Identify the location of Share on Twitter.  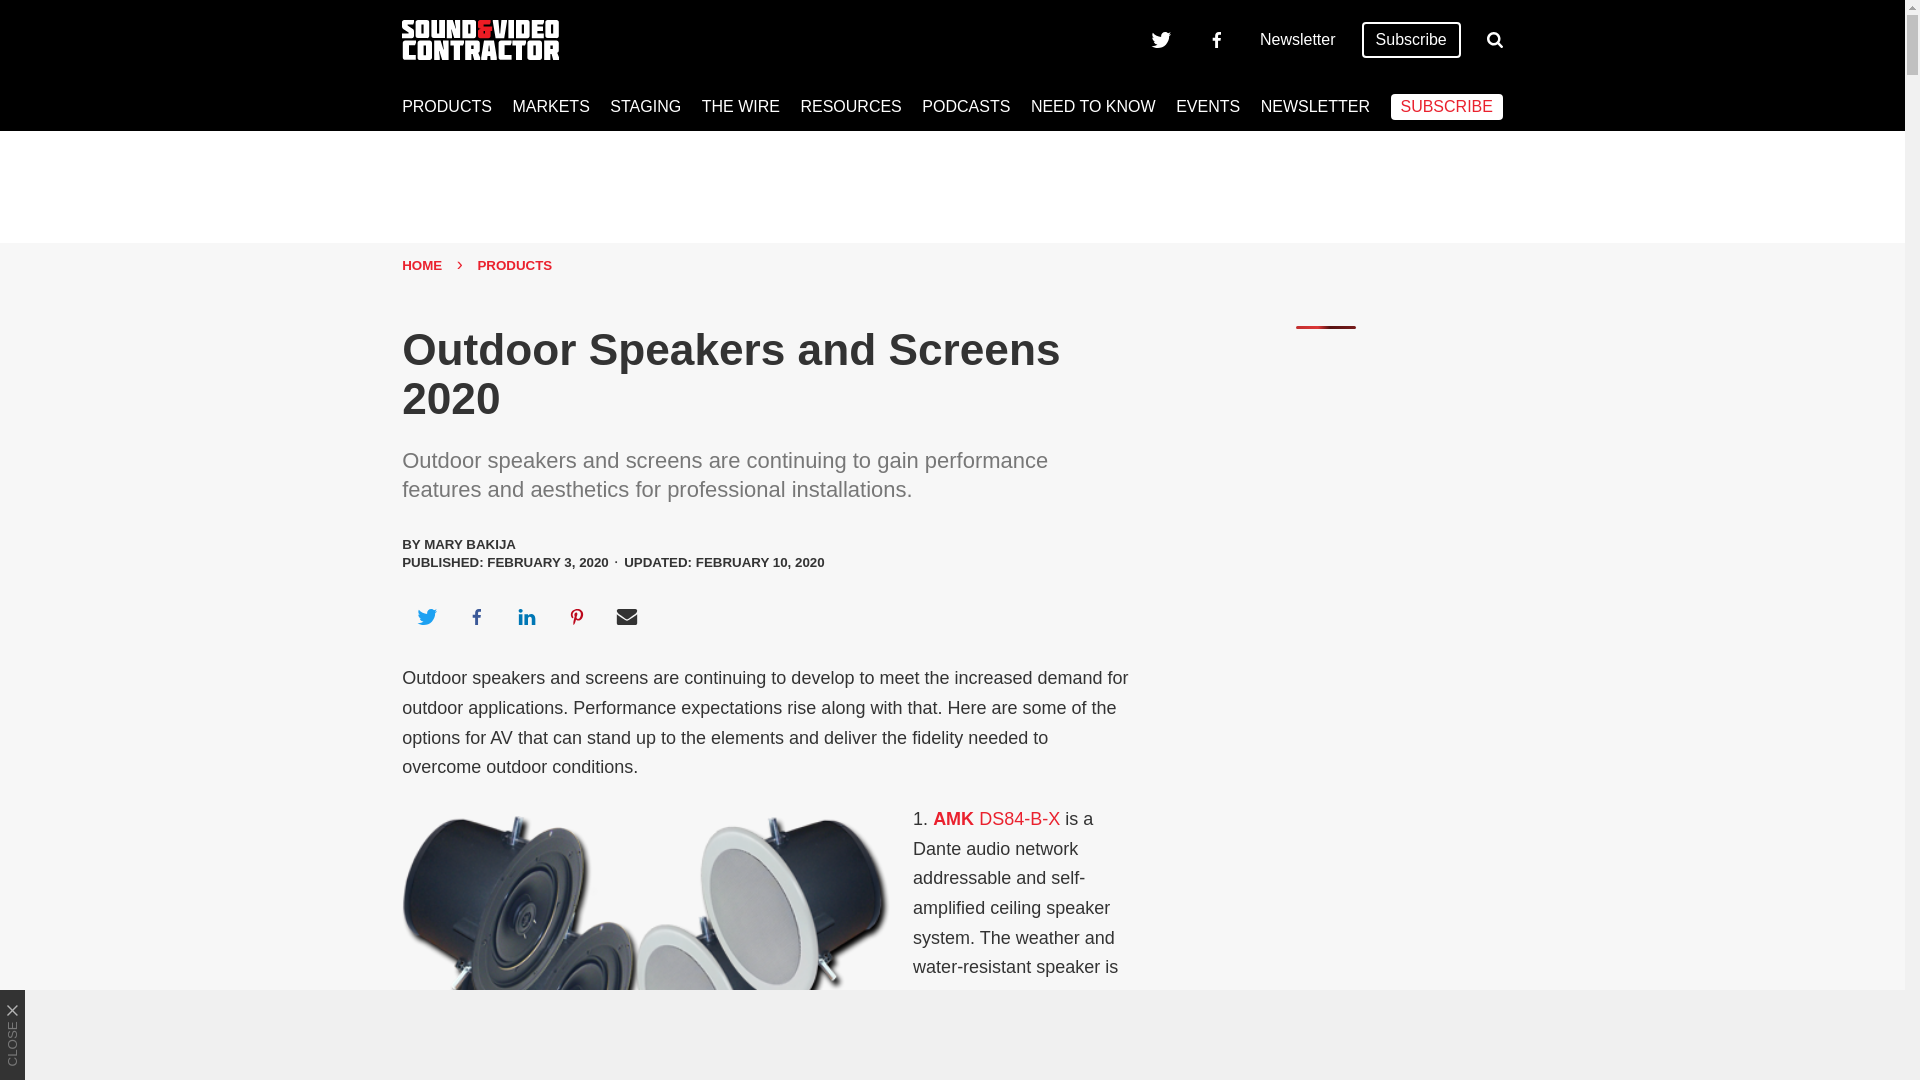
(426, 616).